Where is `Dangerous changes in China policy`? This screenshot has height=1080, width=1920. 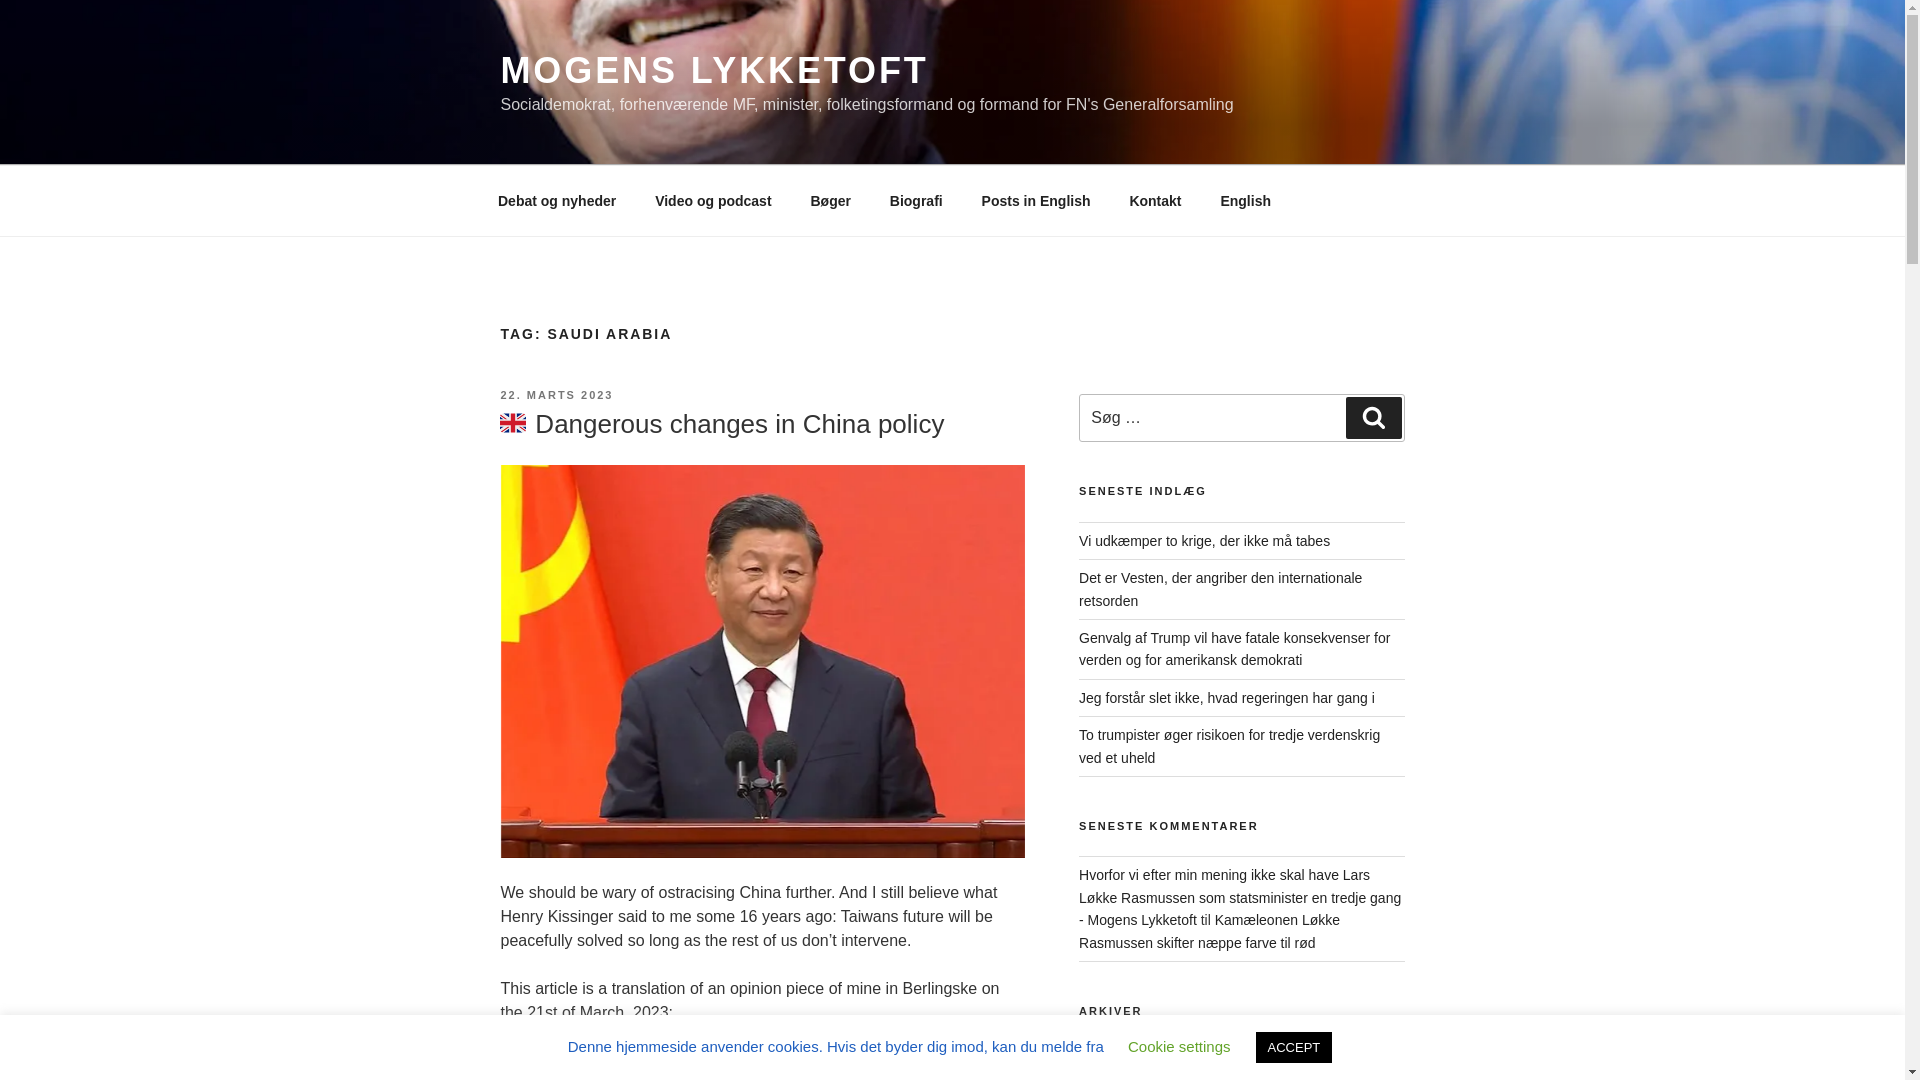
Dangerous changes in China policy is located at coordinates (720, 424).